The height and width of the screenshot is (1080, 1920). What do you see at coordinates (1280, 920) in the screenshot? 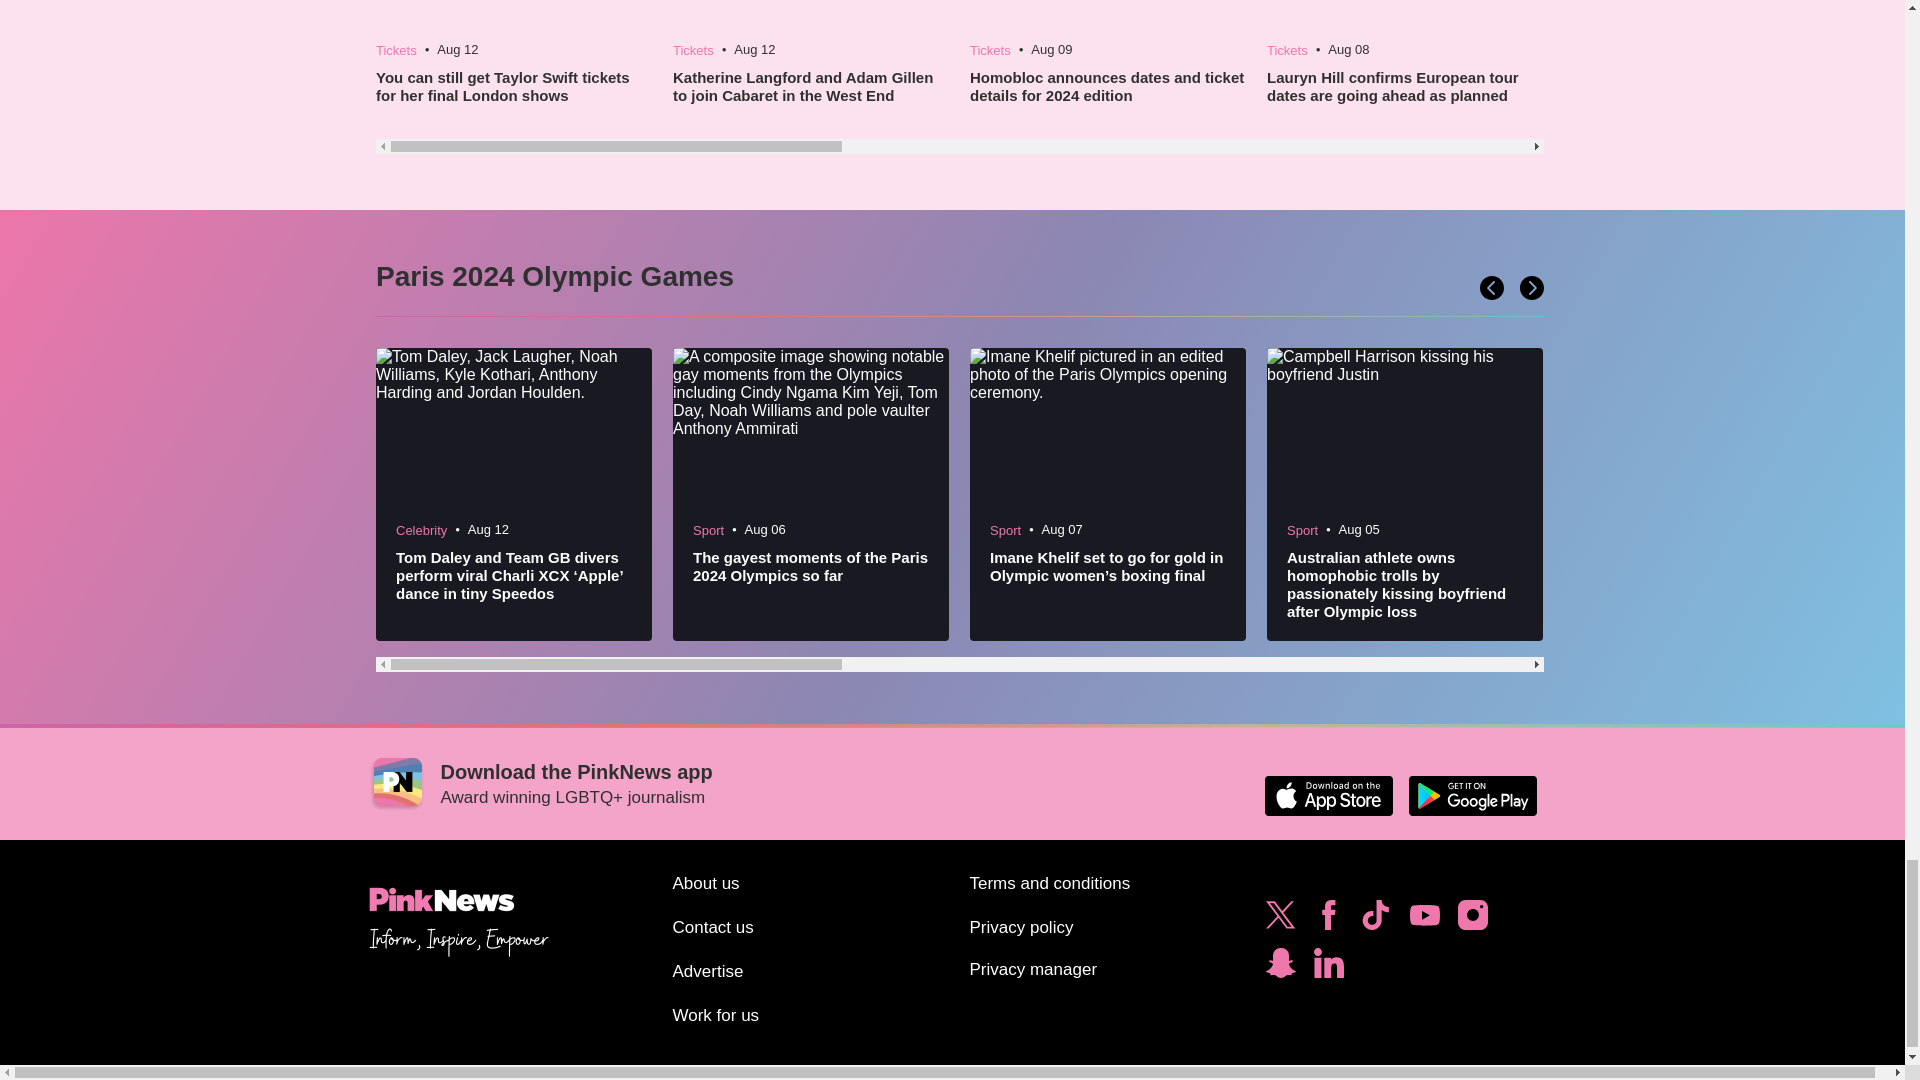
I see `Follow PinkNews on Twitter` at bounding box center [1280, 920].